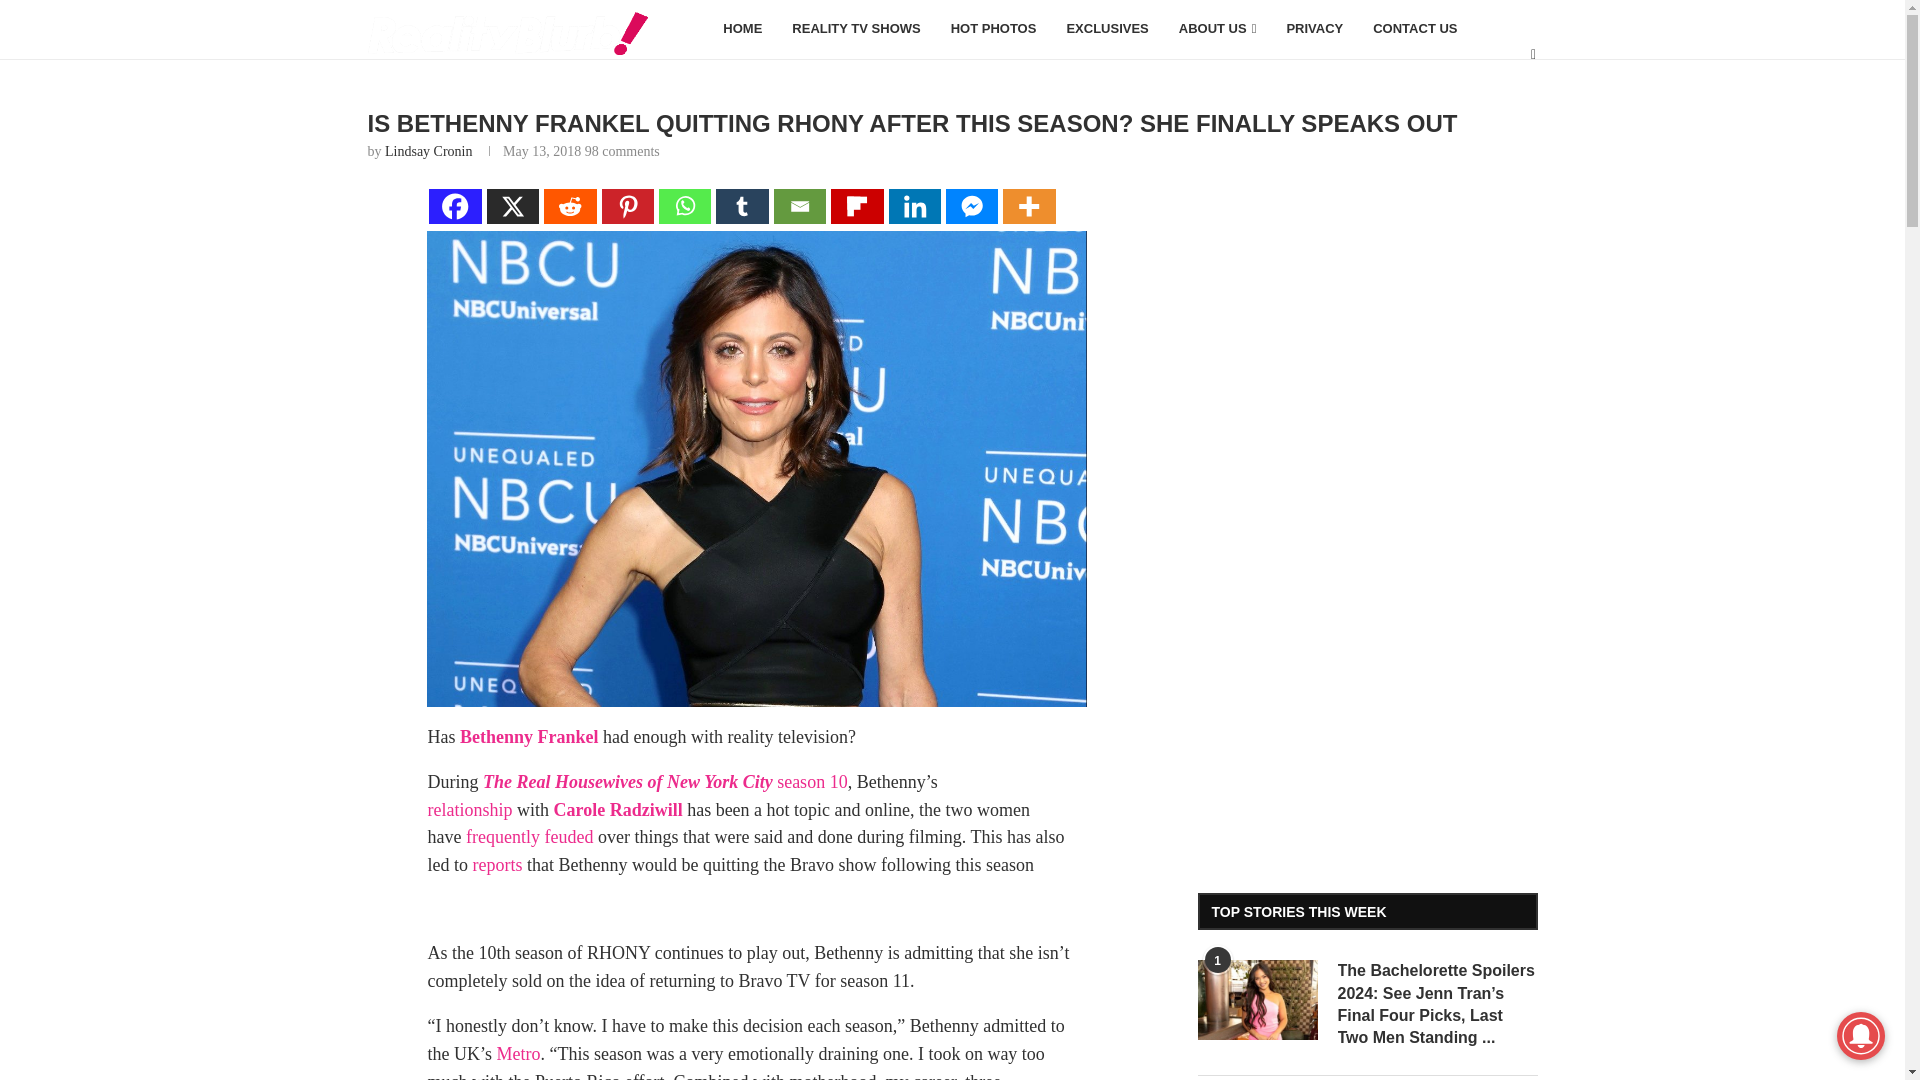 The height and width of the screenshot is (1080, 1920). What do you see at coordinates (1314, 30) in the screenshot?
I see `PRIVACY` at bounding box center [1314, 30].